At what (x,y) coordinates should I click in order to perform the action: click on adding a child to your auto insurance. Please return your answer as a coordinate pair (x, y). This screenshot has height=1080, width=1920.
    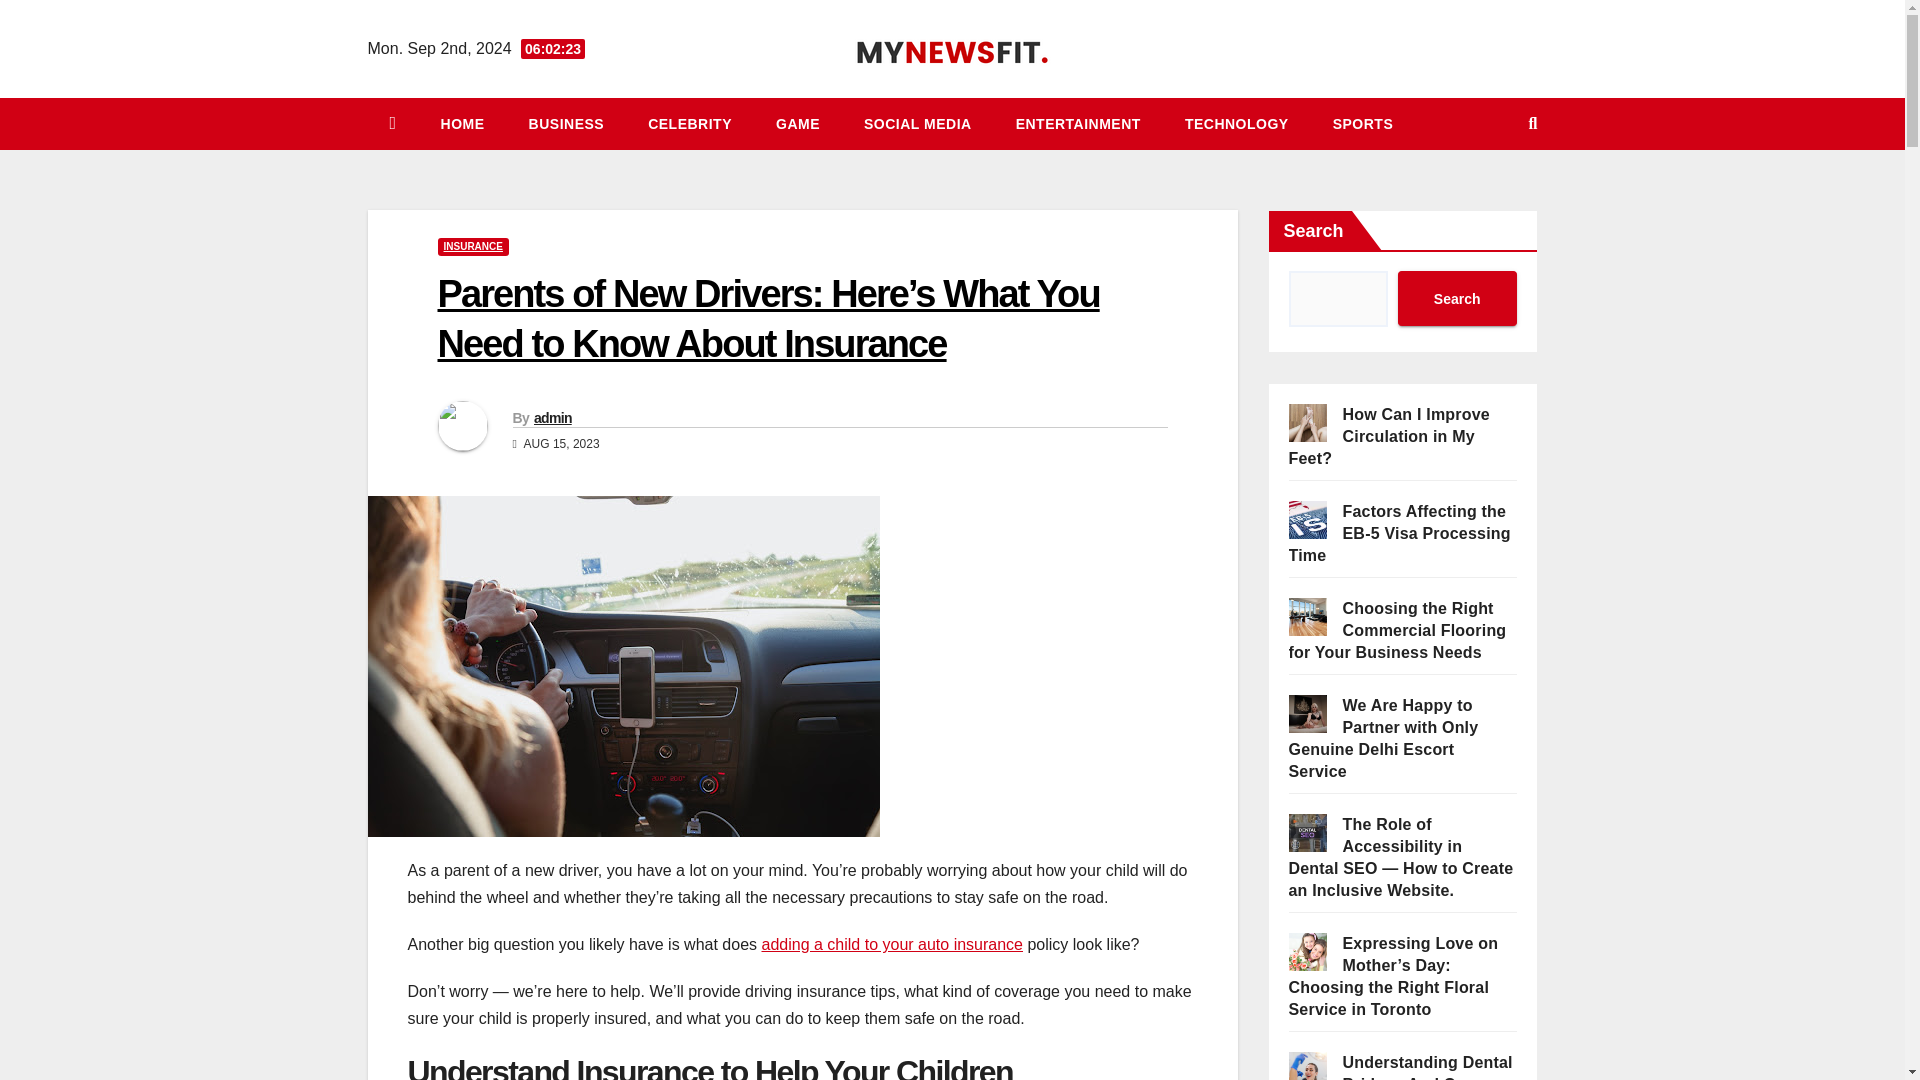
    Looking at the image, I should click on (892, 944).